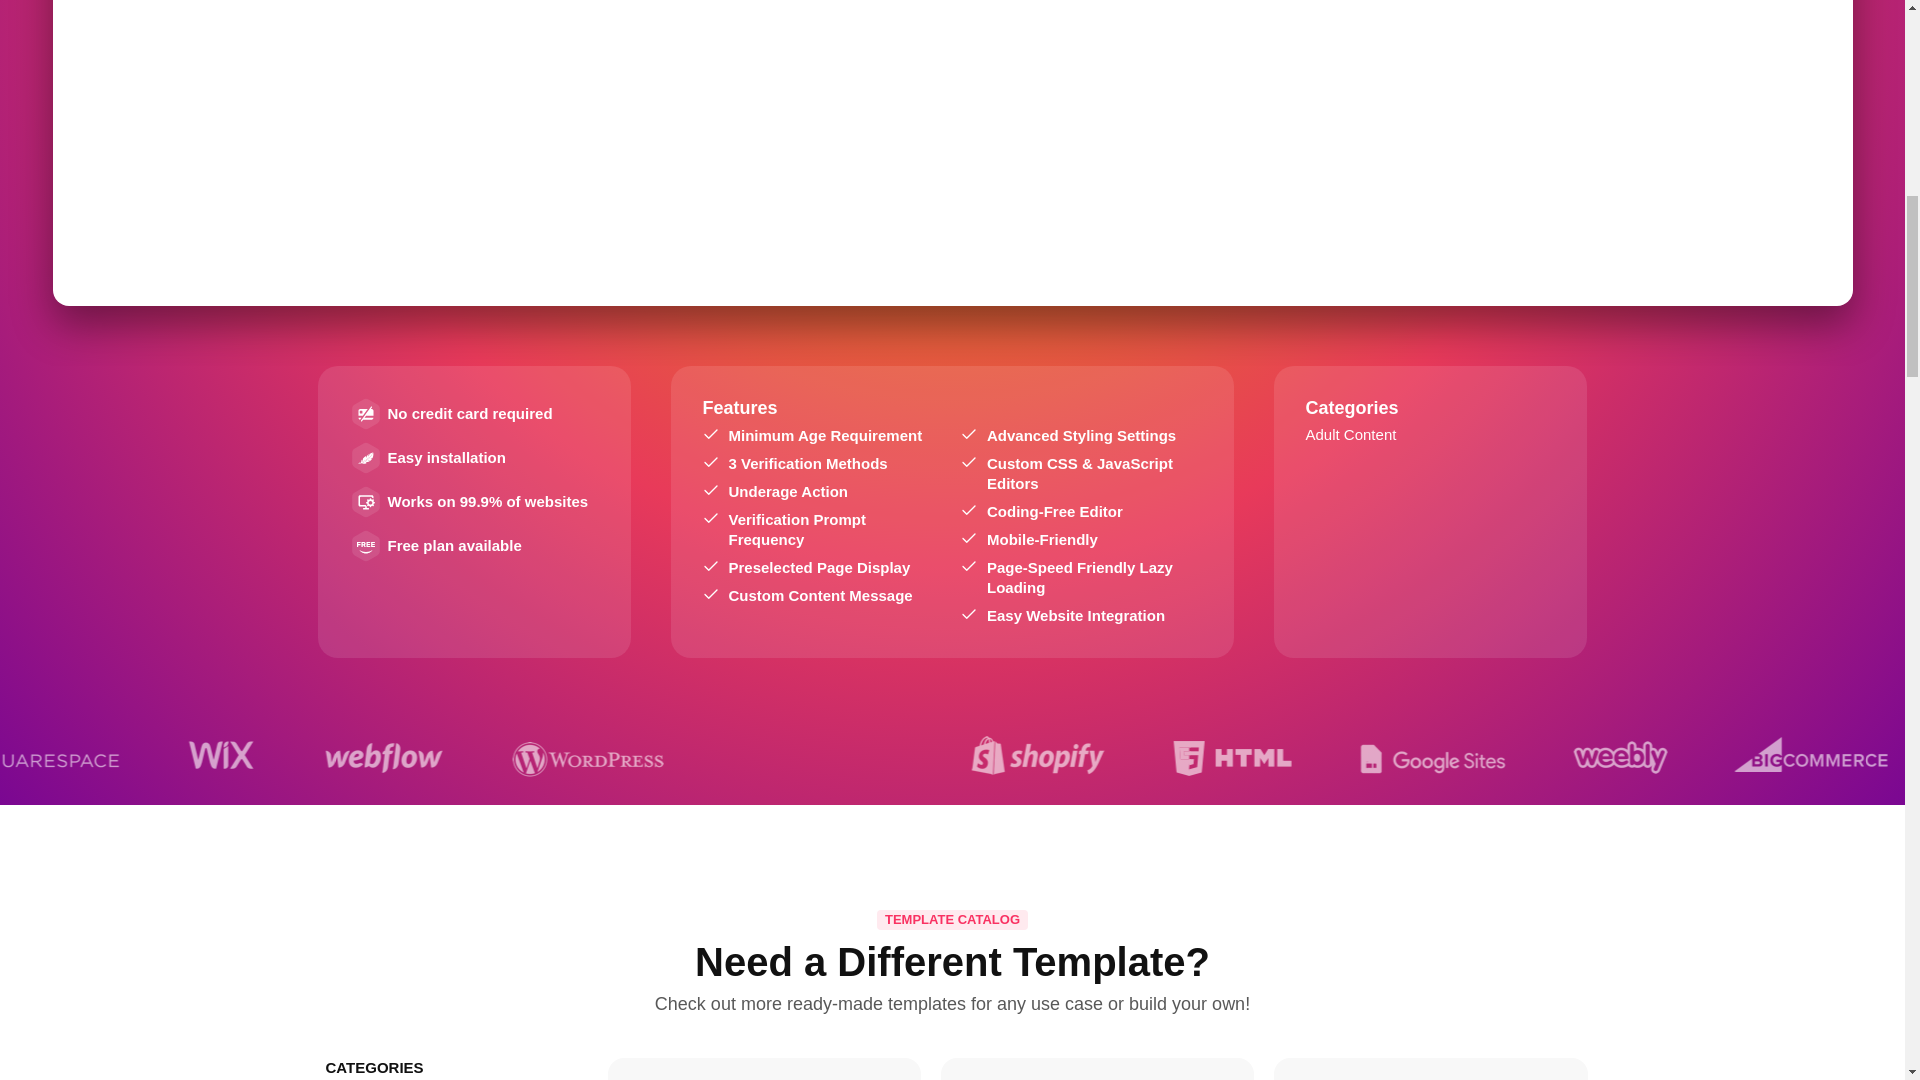 The height and width of the screenshot is (1080, 1920). Describe the element at coordinates (764, 1075) in the screenshot. I see `Webcam Model Age Verification` at that location.